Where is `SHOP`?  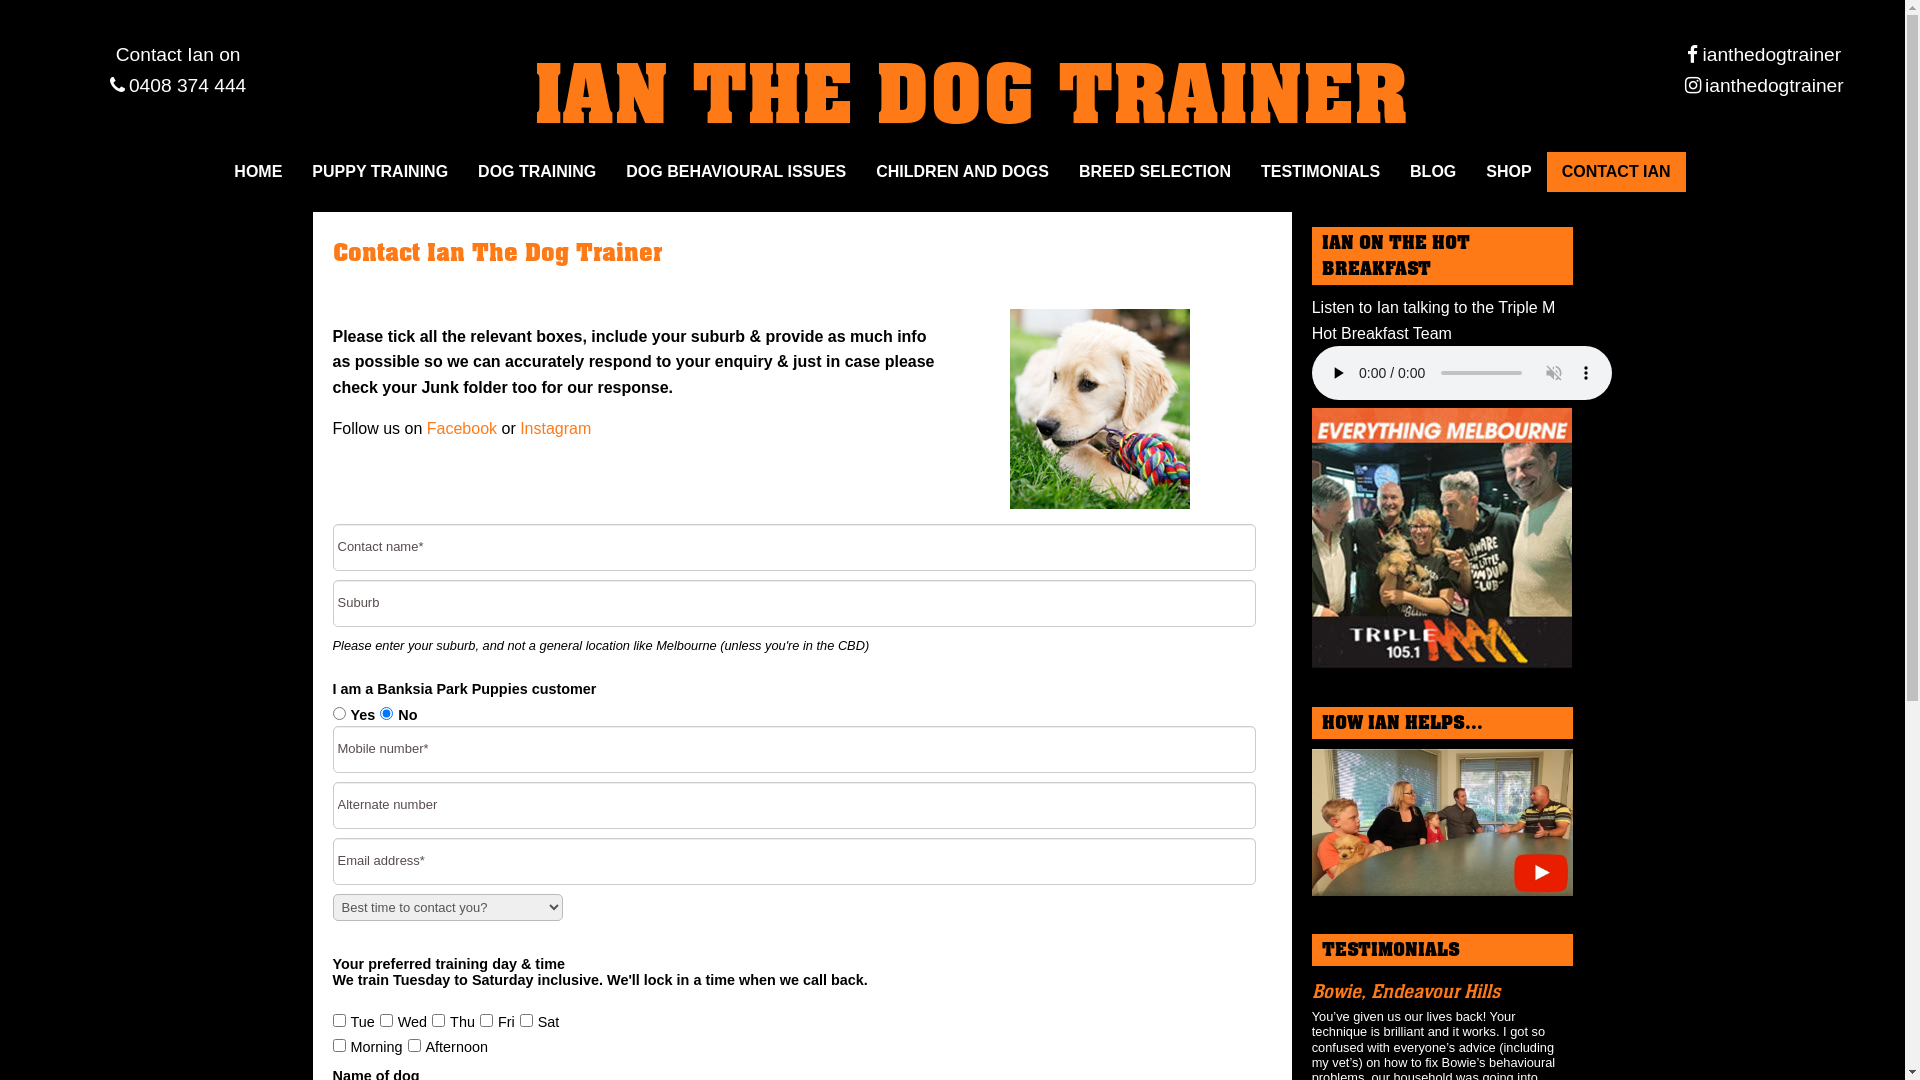 SHOP is located at coordinates (1508, 172).